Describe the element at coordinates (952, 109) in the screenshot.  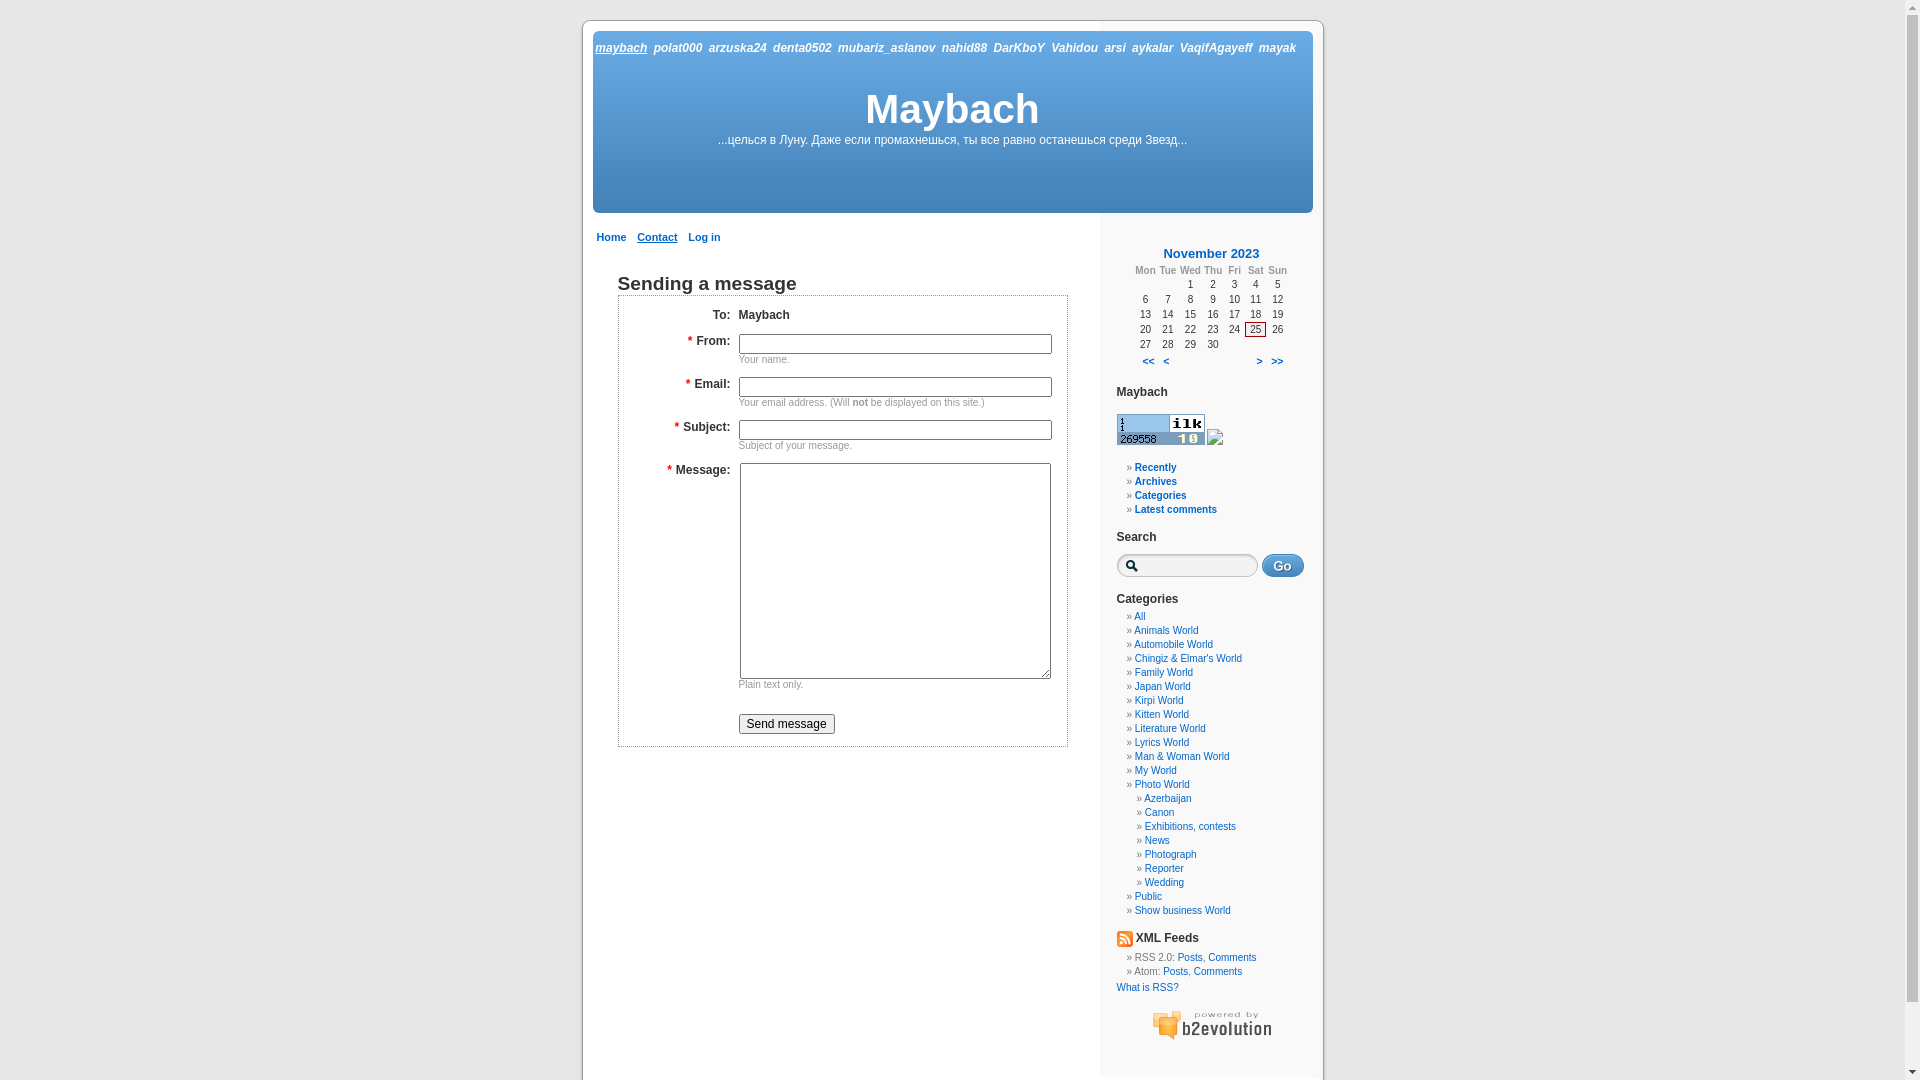
I see `Maybach` at that location.